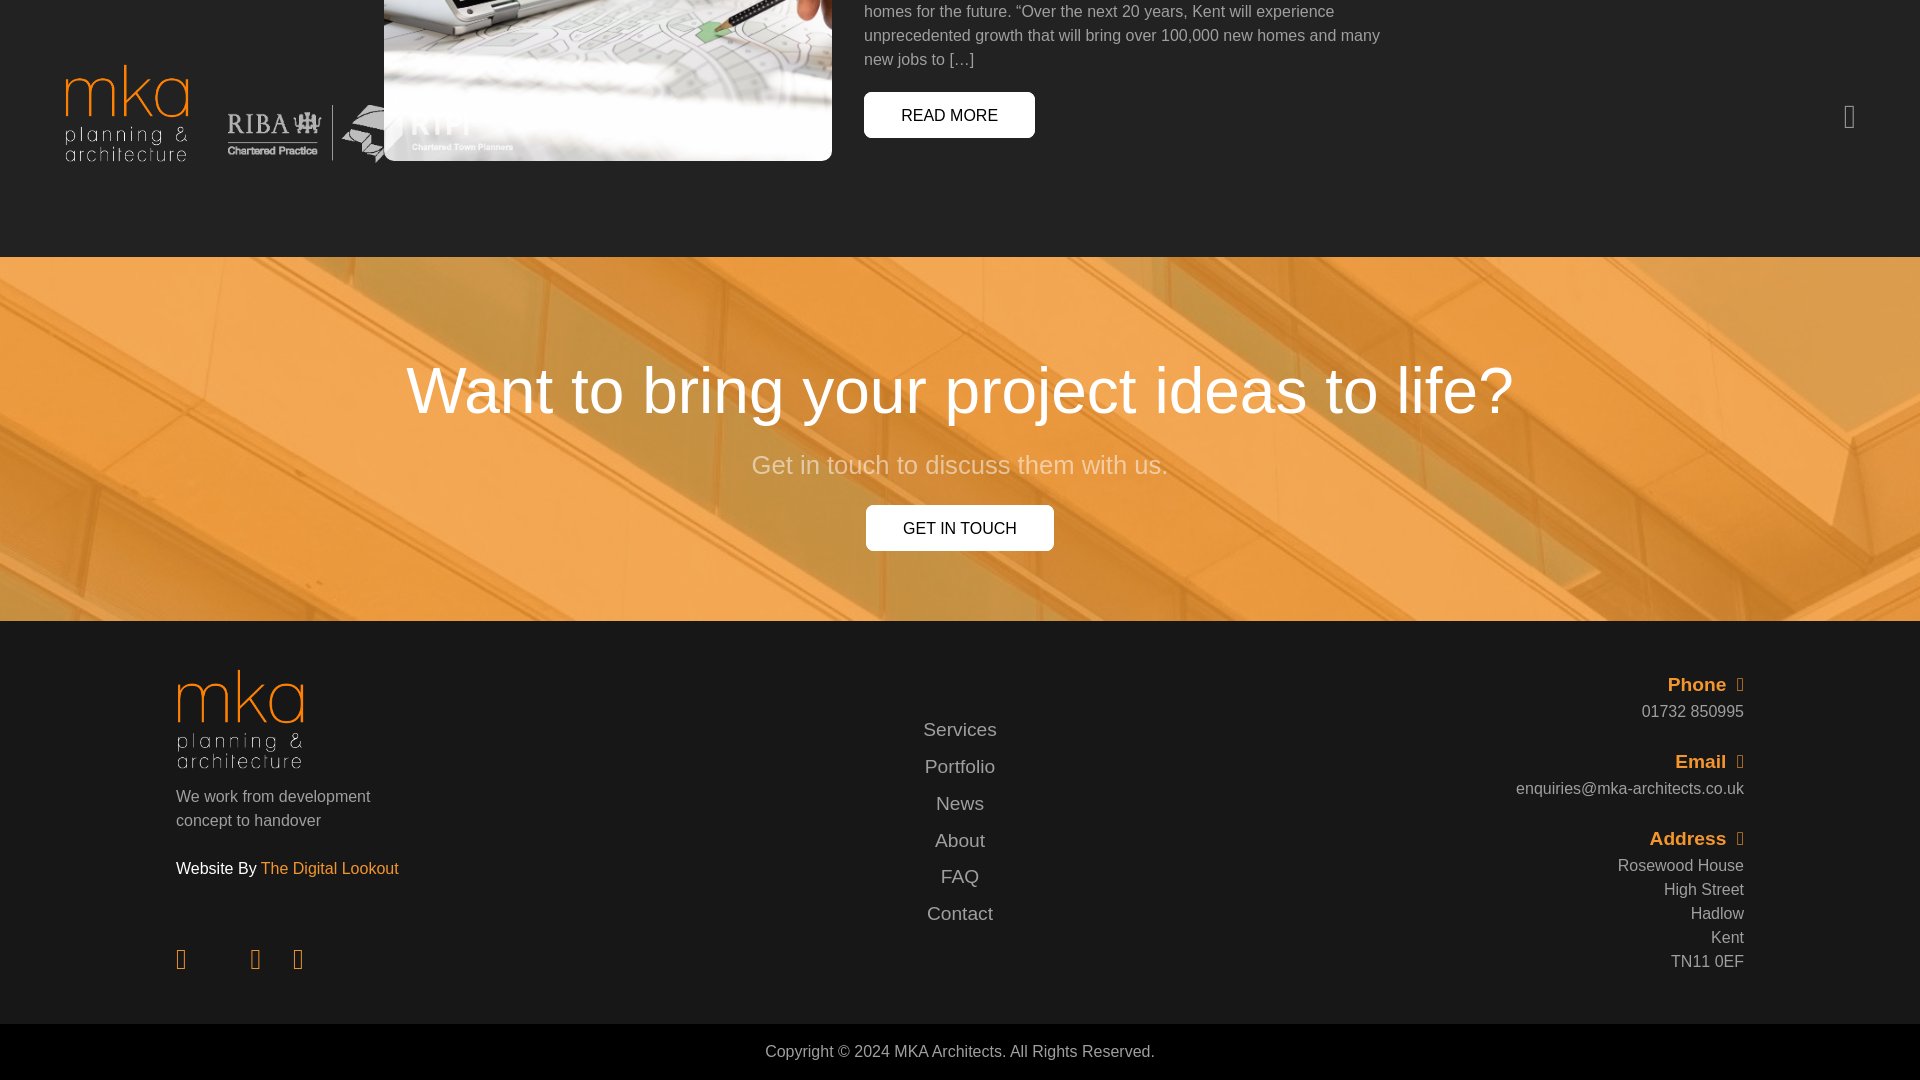 The width and height of the screenshot is (1920, 1080). Describe the element at coordinates (949, 115) in the screenshot. I see `READ MORE` at that location.